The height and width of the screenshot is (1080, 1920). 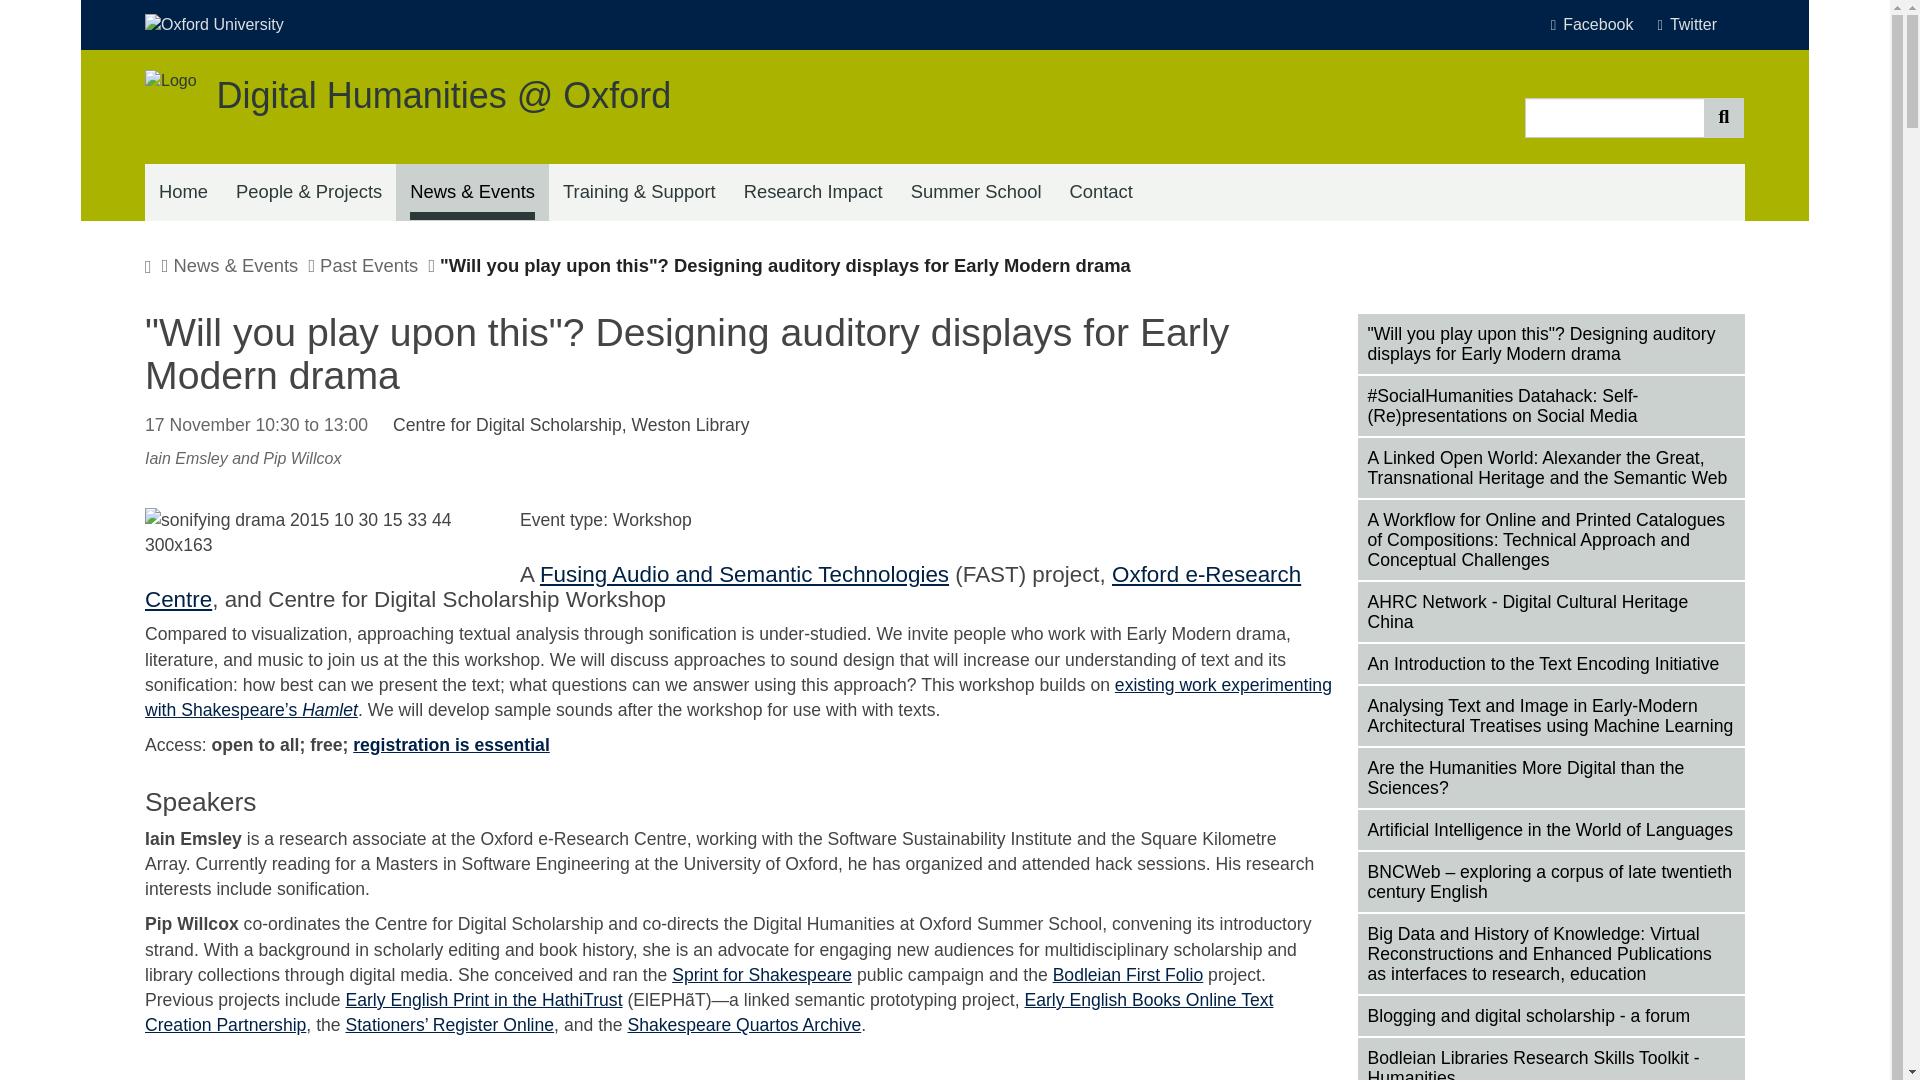 I want to click on Fusing Audio and Semantic Technologies, so click(x=744, y=574).